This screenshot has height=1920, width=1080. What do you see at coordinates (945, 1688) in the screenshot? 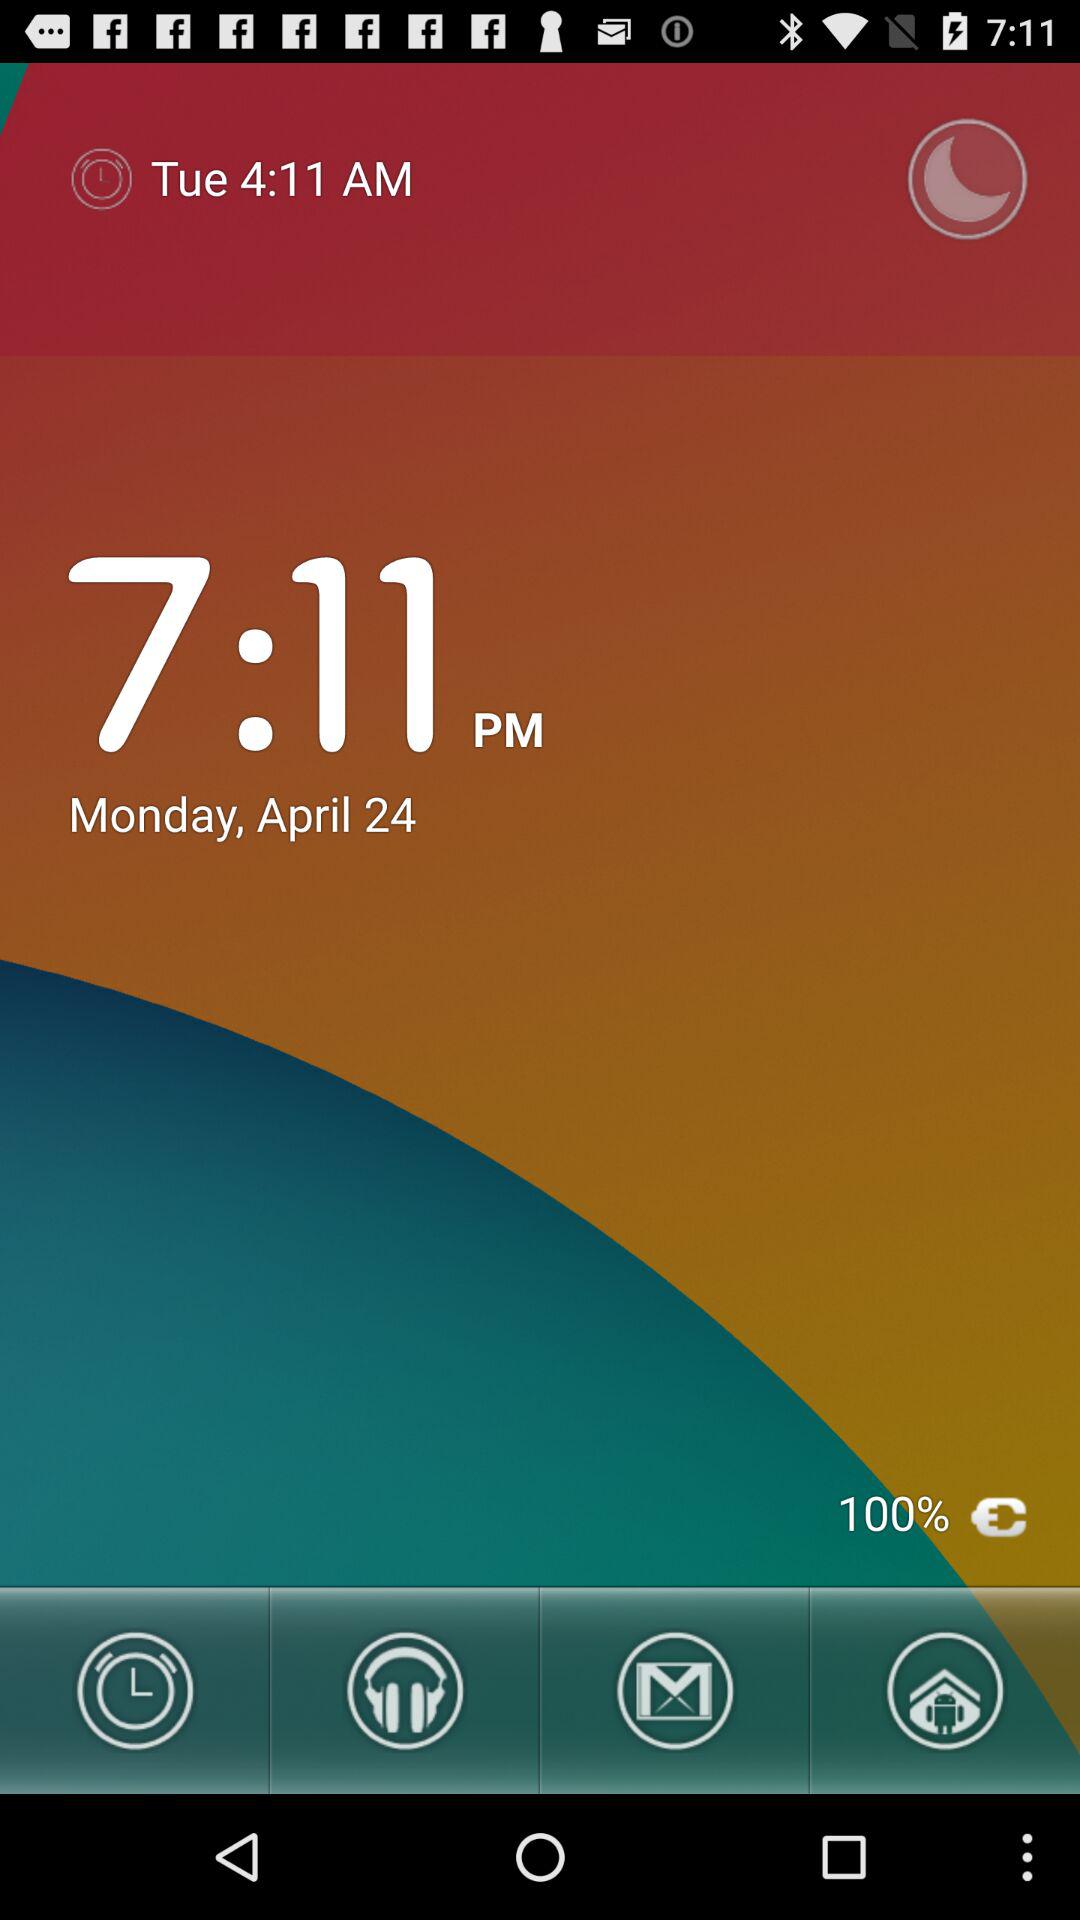
I see `click the button from the bottom right beside the mail box` at bounding box center [945, 1688].